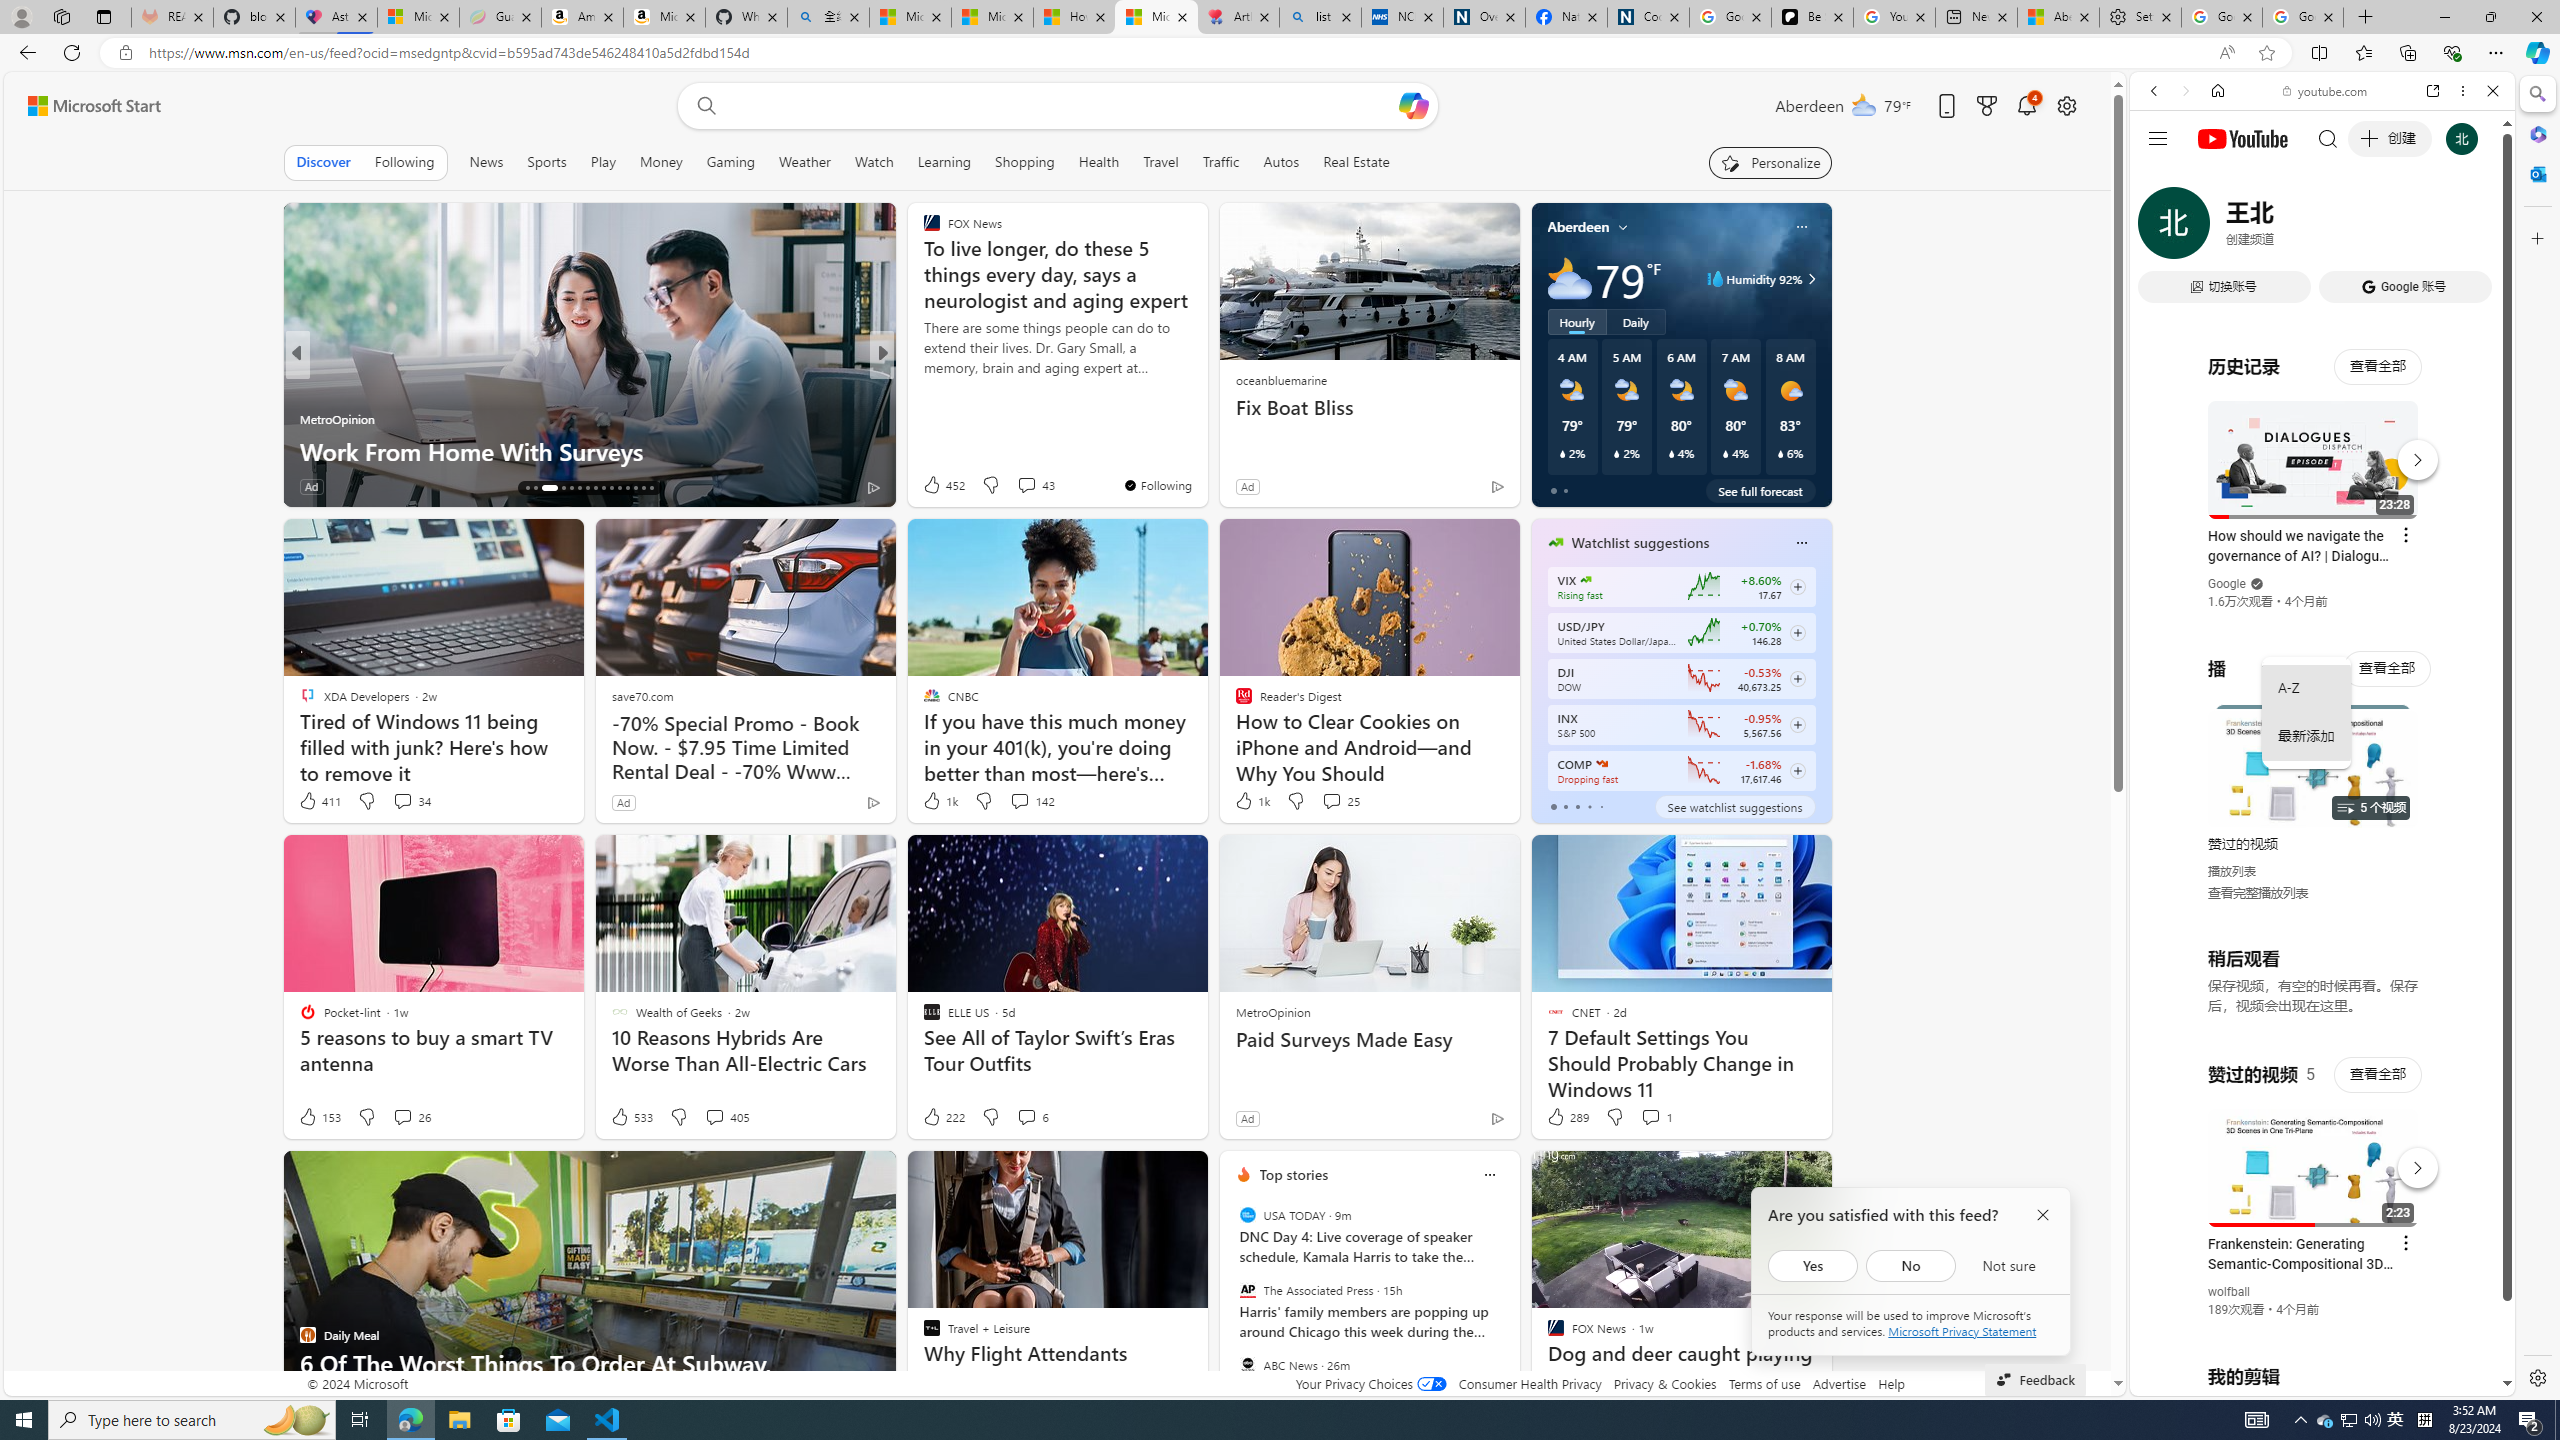 The height and width of the screenshot is (1440, 2560). I want to click on 1k Like, so click(1252, 801).